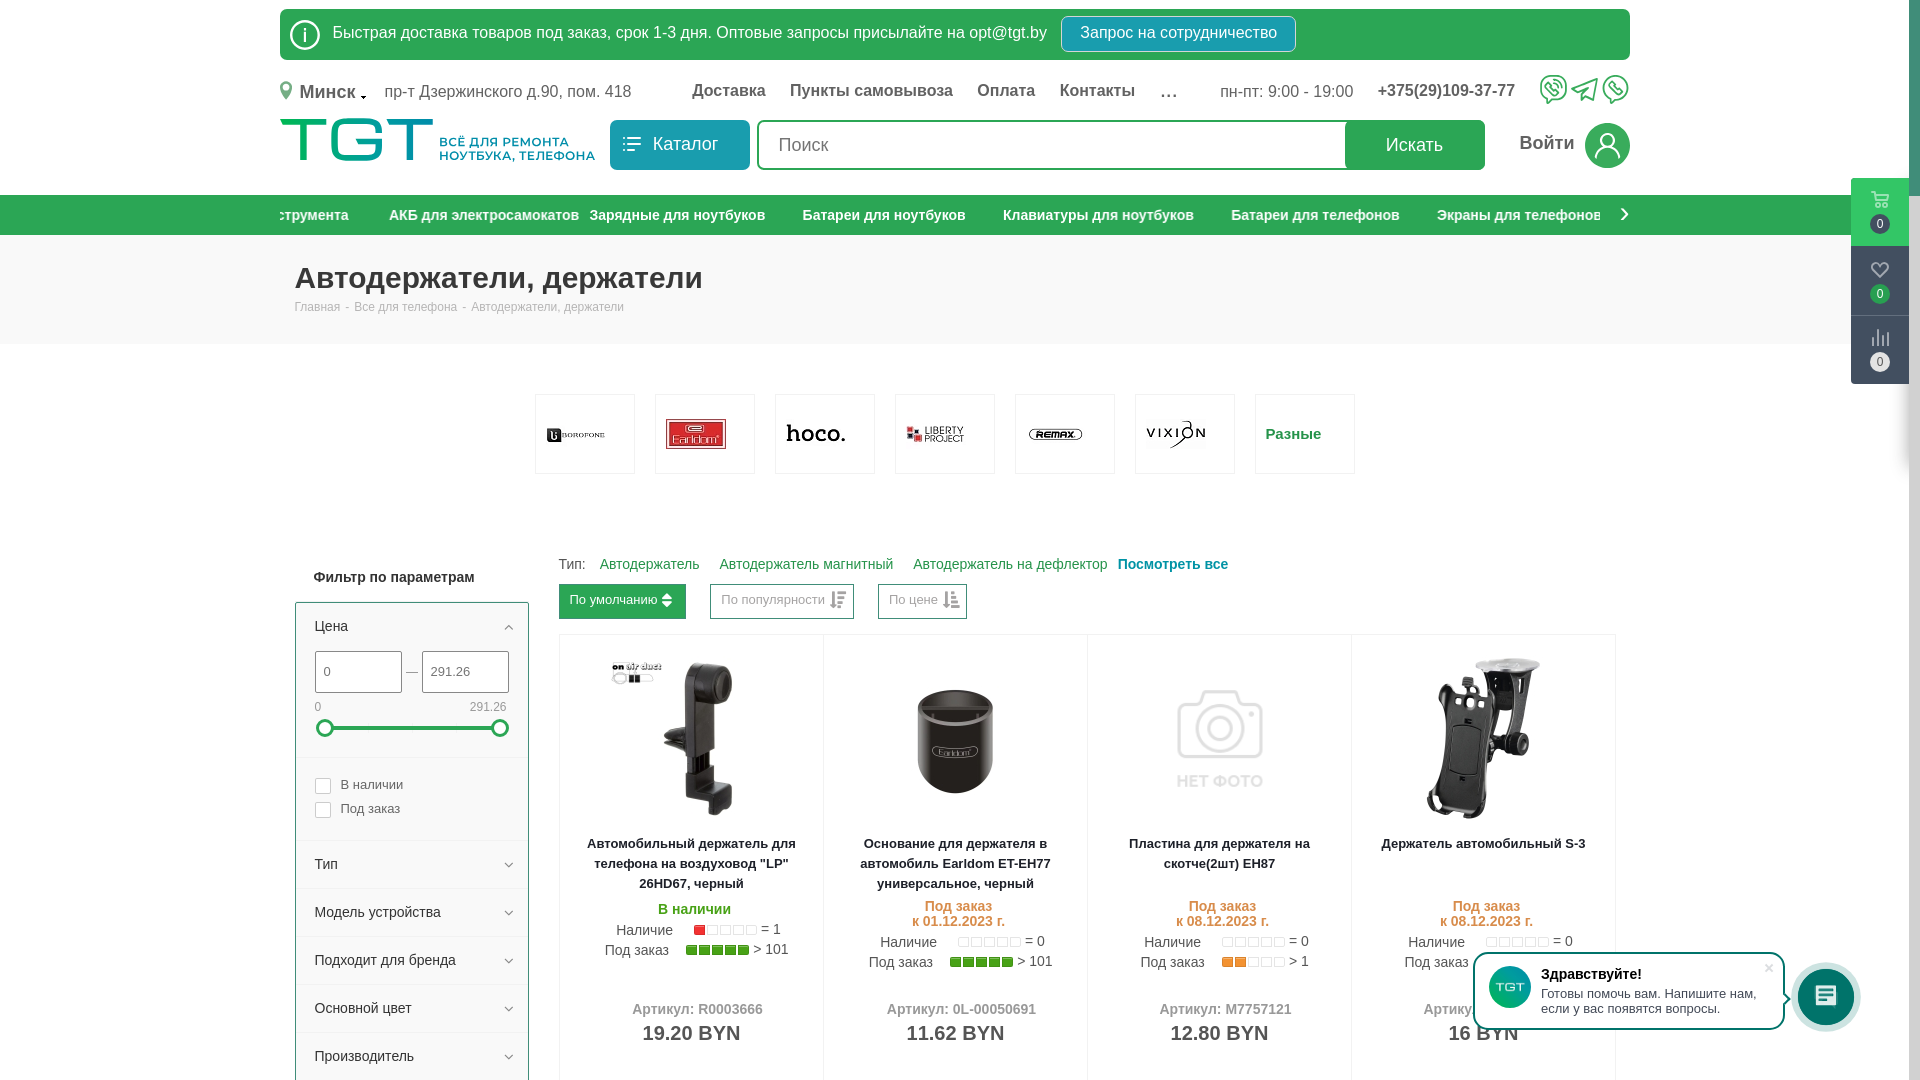  What do you see at coordinates (1584, 91) in the screenshot?
I see `telegram` at bounding box center [1584, 91].